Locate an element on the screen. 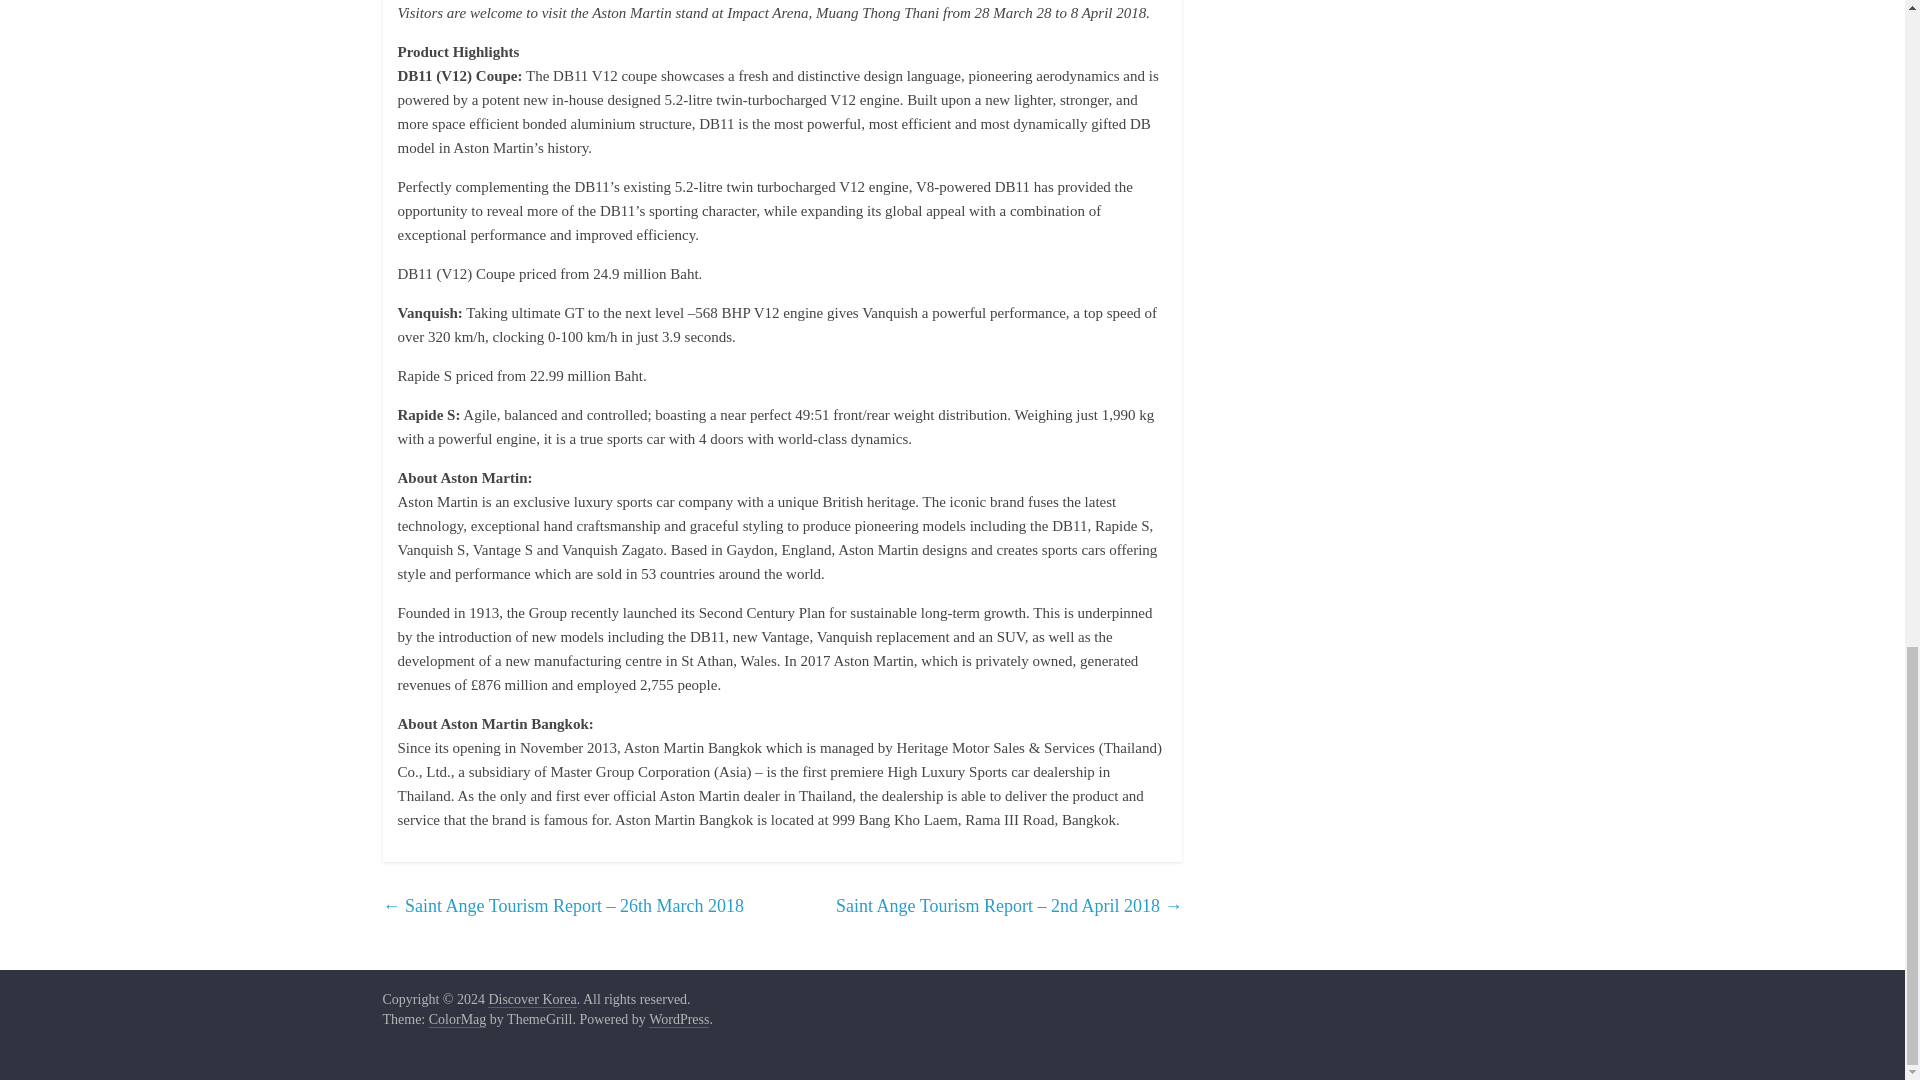 The width and height of the screenshot is (1920, 1080). ColorMag is located at coordinates (458, 1020).